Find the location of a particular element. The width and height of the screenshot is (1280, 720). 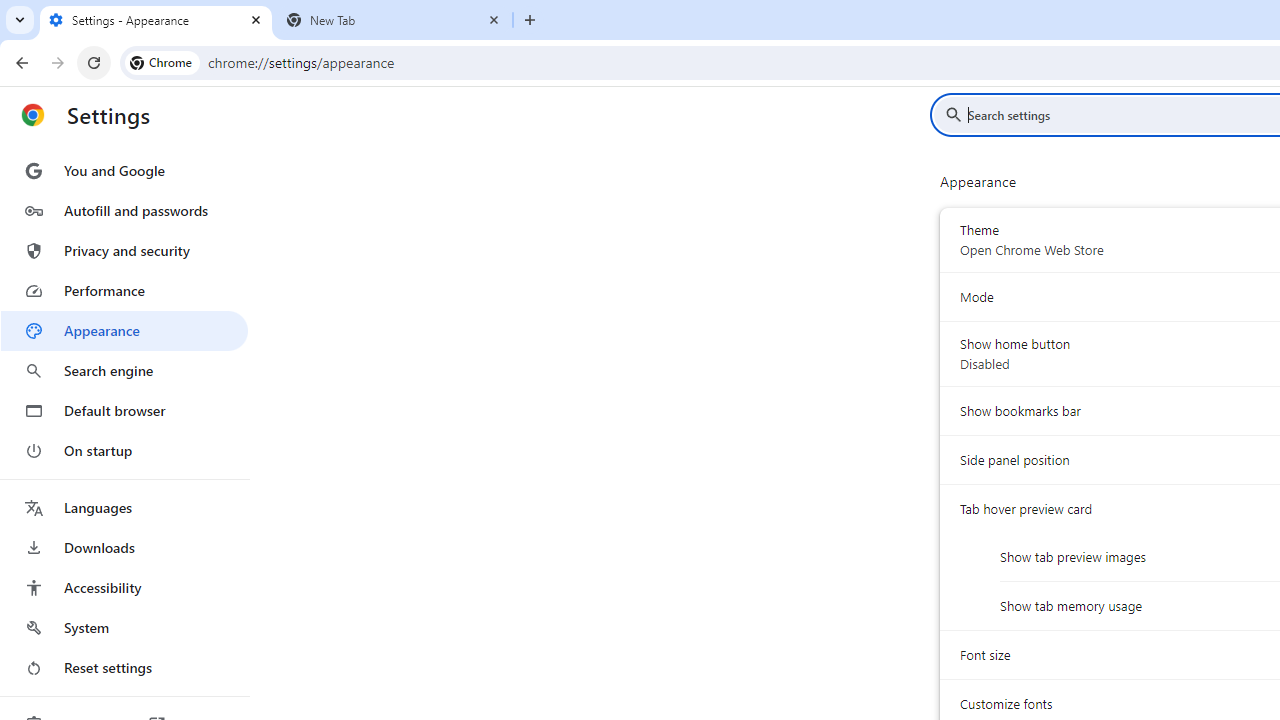

Close is located at coordinates (494, 19).